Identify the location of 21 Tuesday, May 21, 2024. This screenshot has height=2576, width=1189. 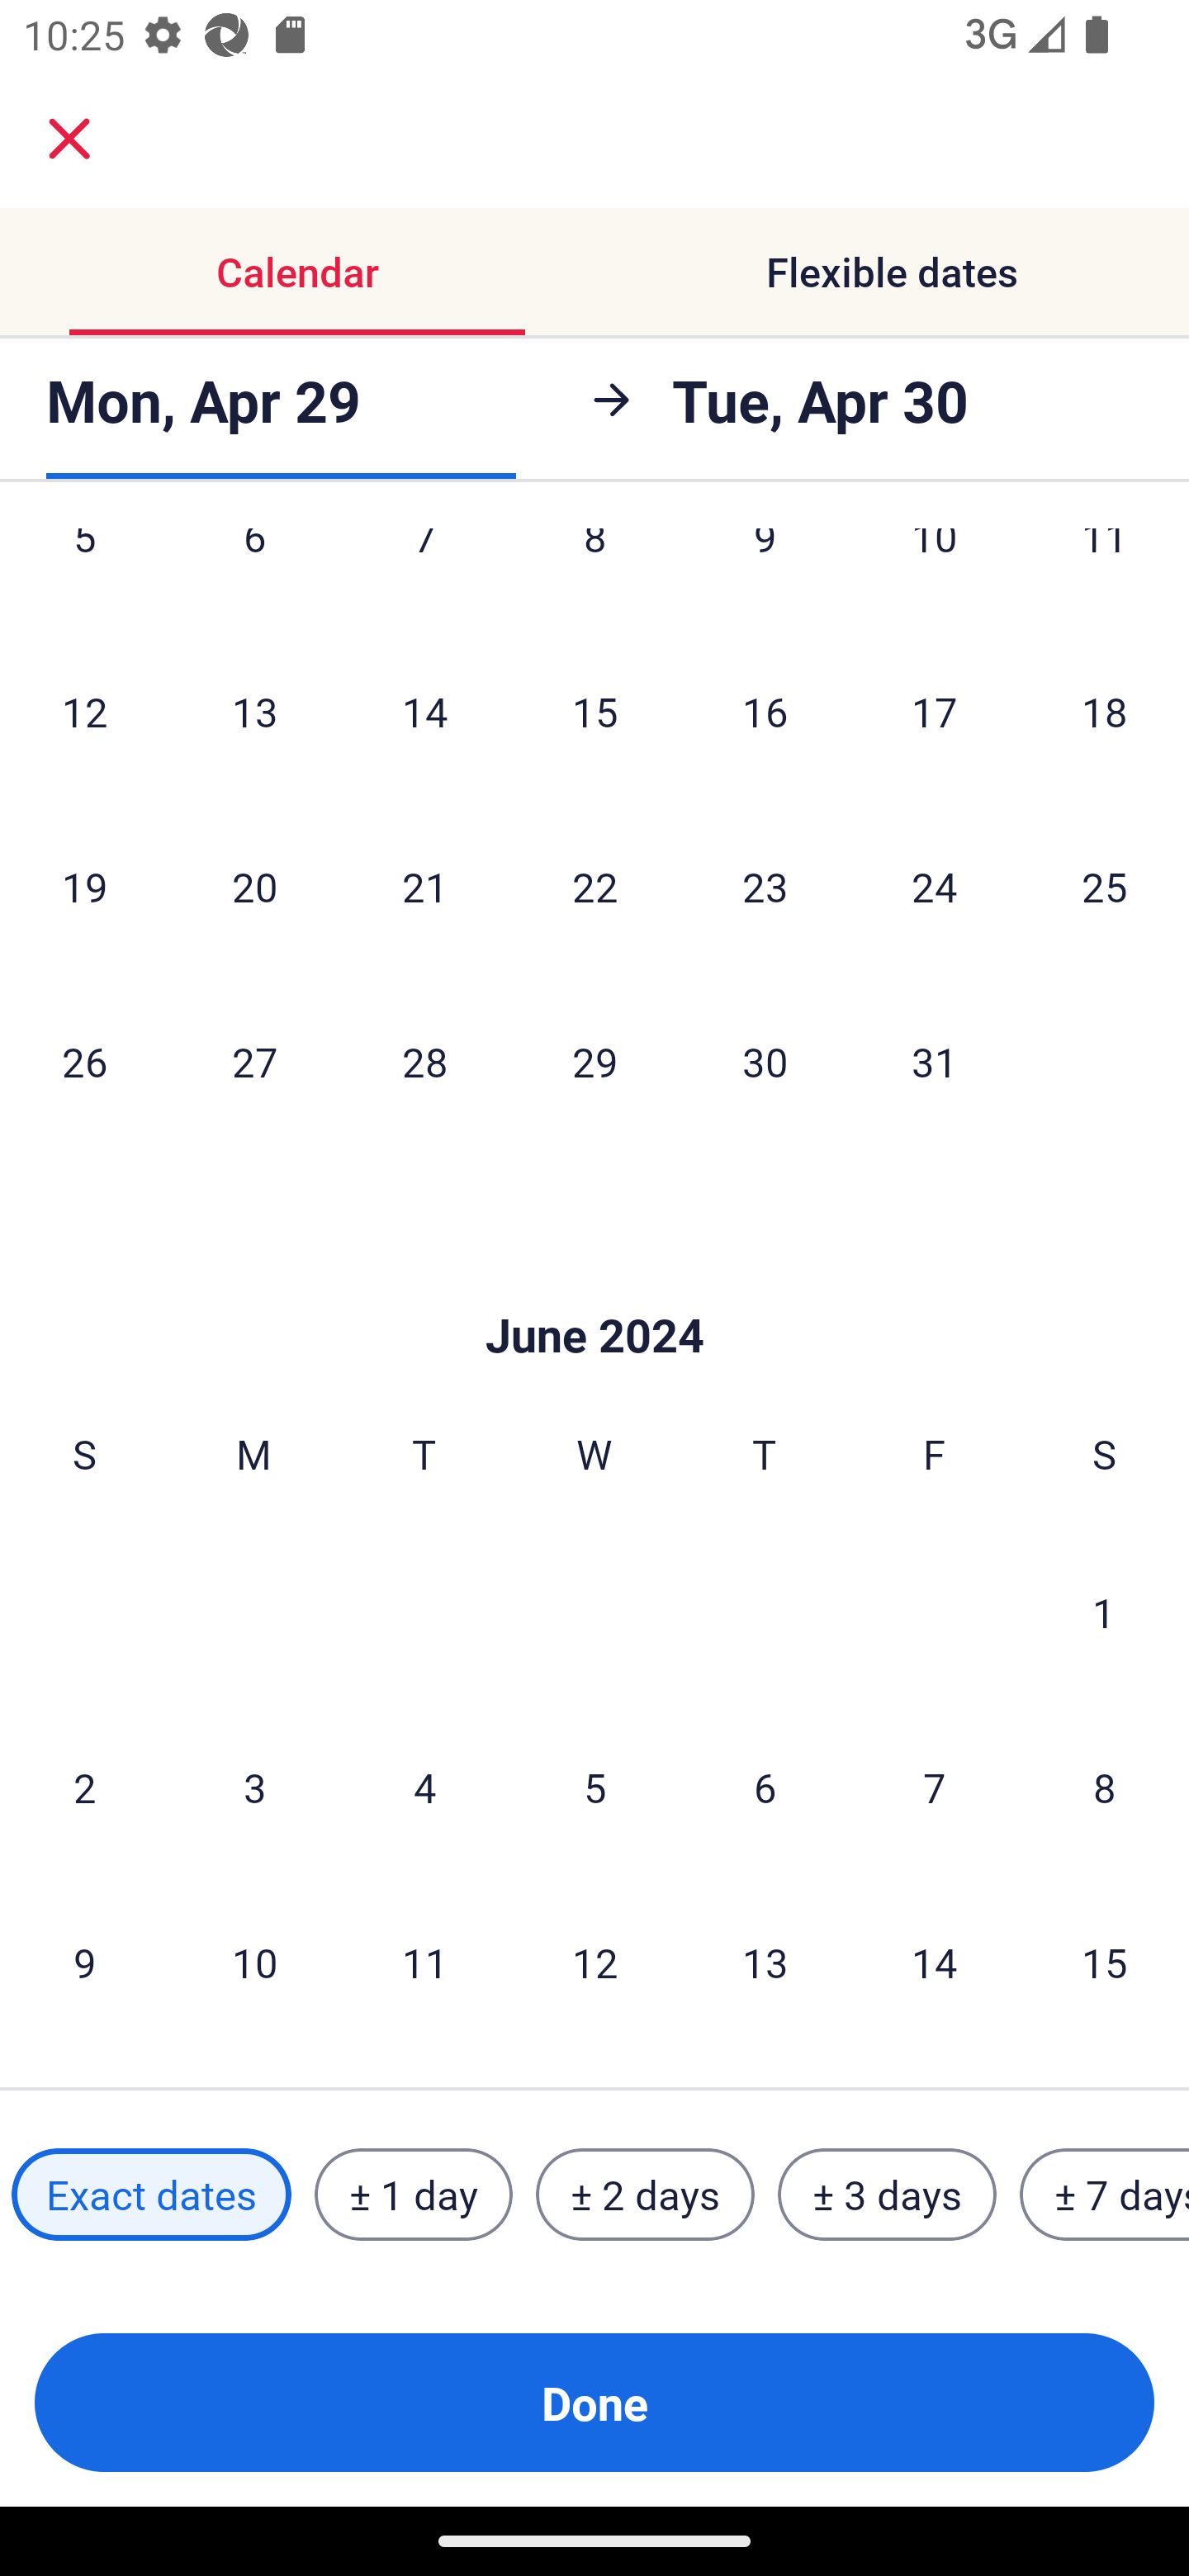
(424, 886).